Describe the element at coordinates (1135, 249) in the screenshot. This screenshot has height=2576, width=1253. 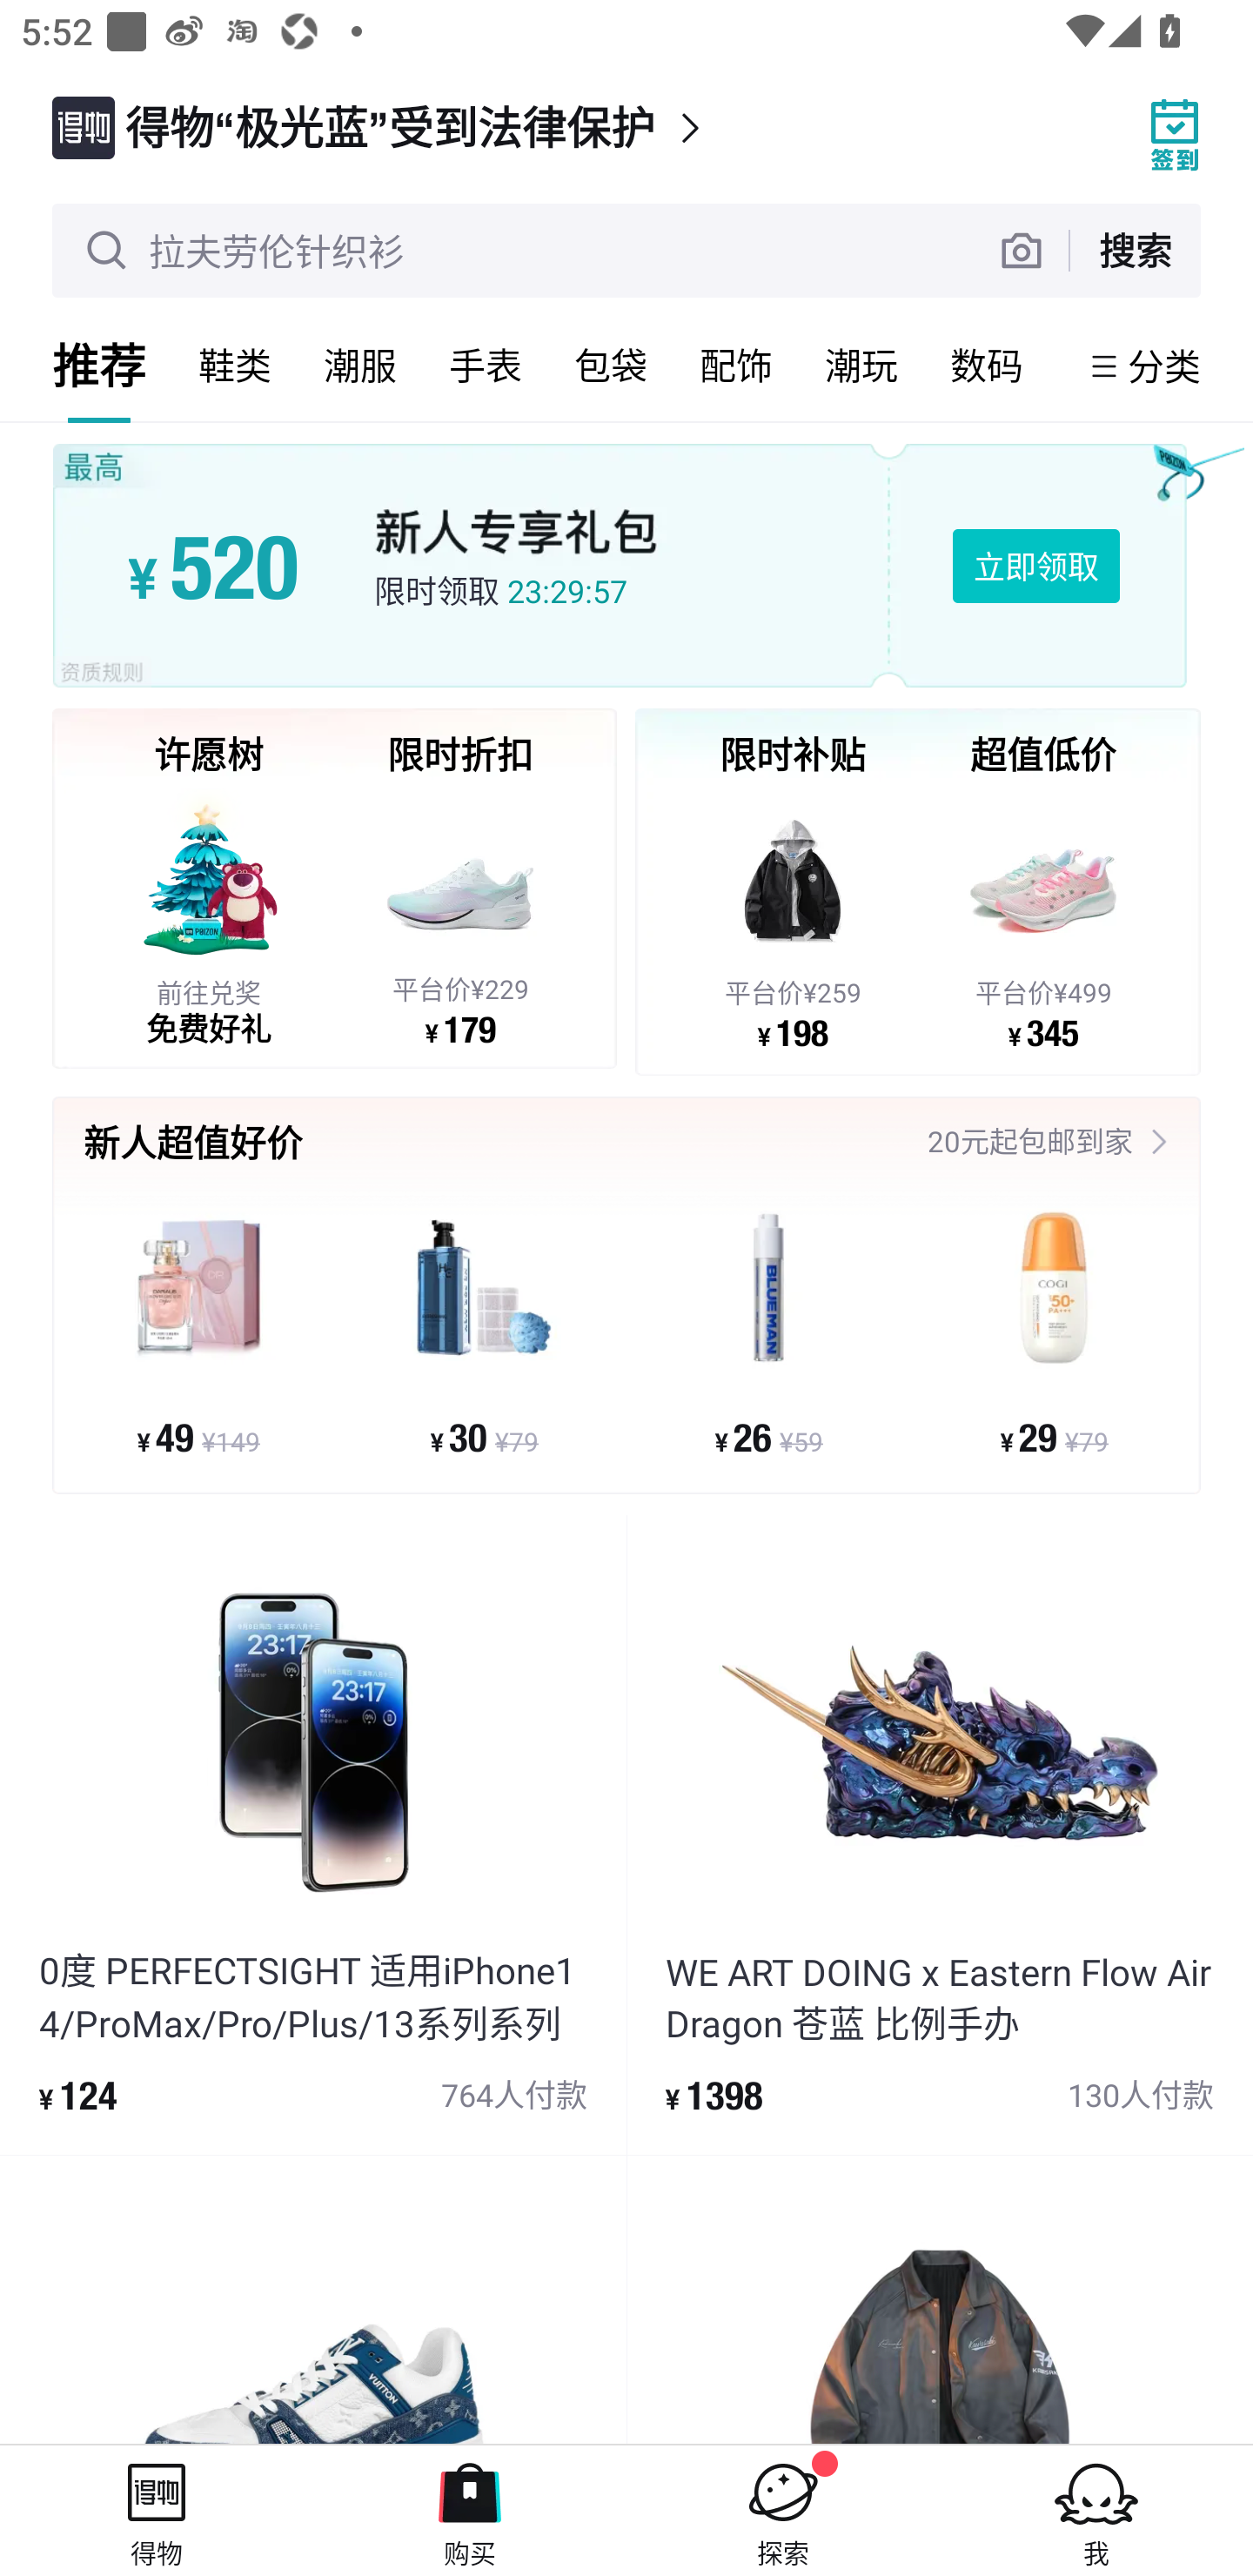
I see `搜索` at that location.